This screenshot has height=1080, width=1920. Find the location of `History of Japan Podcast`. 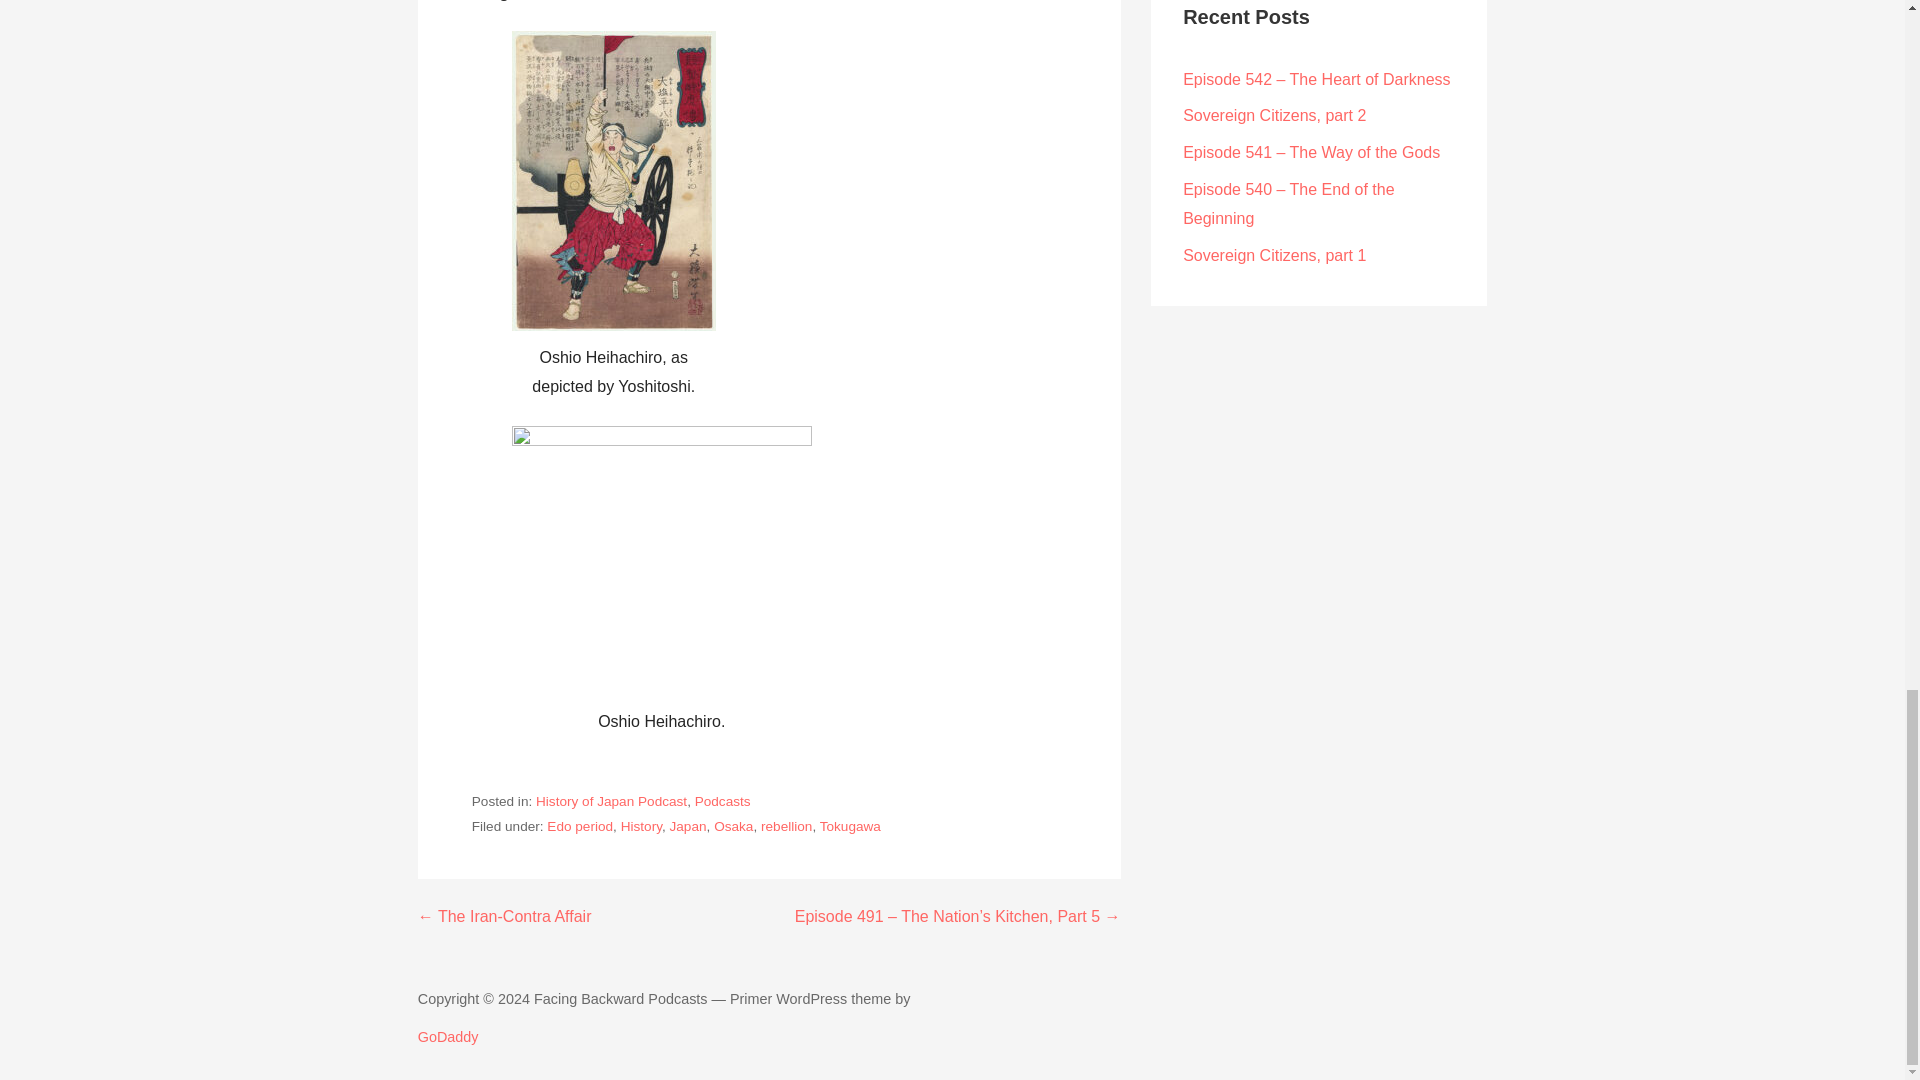

History of Japan Podcast is located at coordinates (611, 800).